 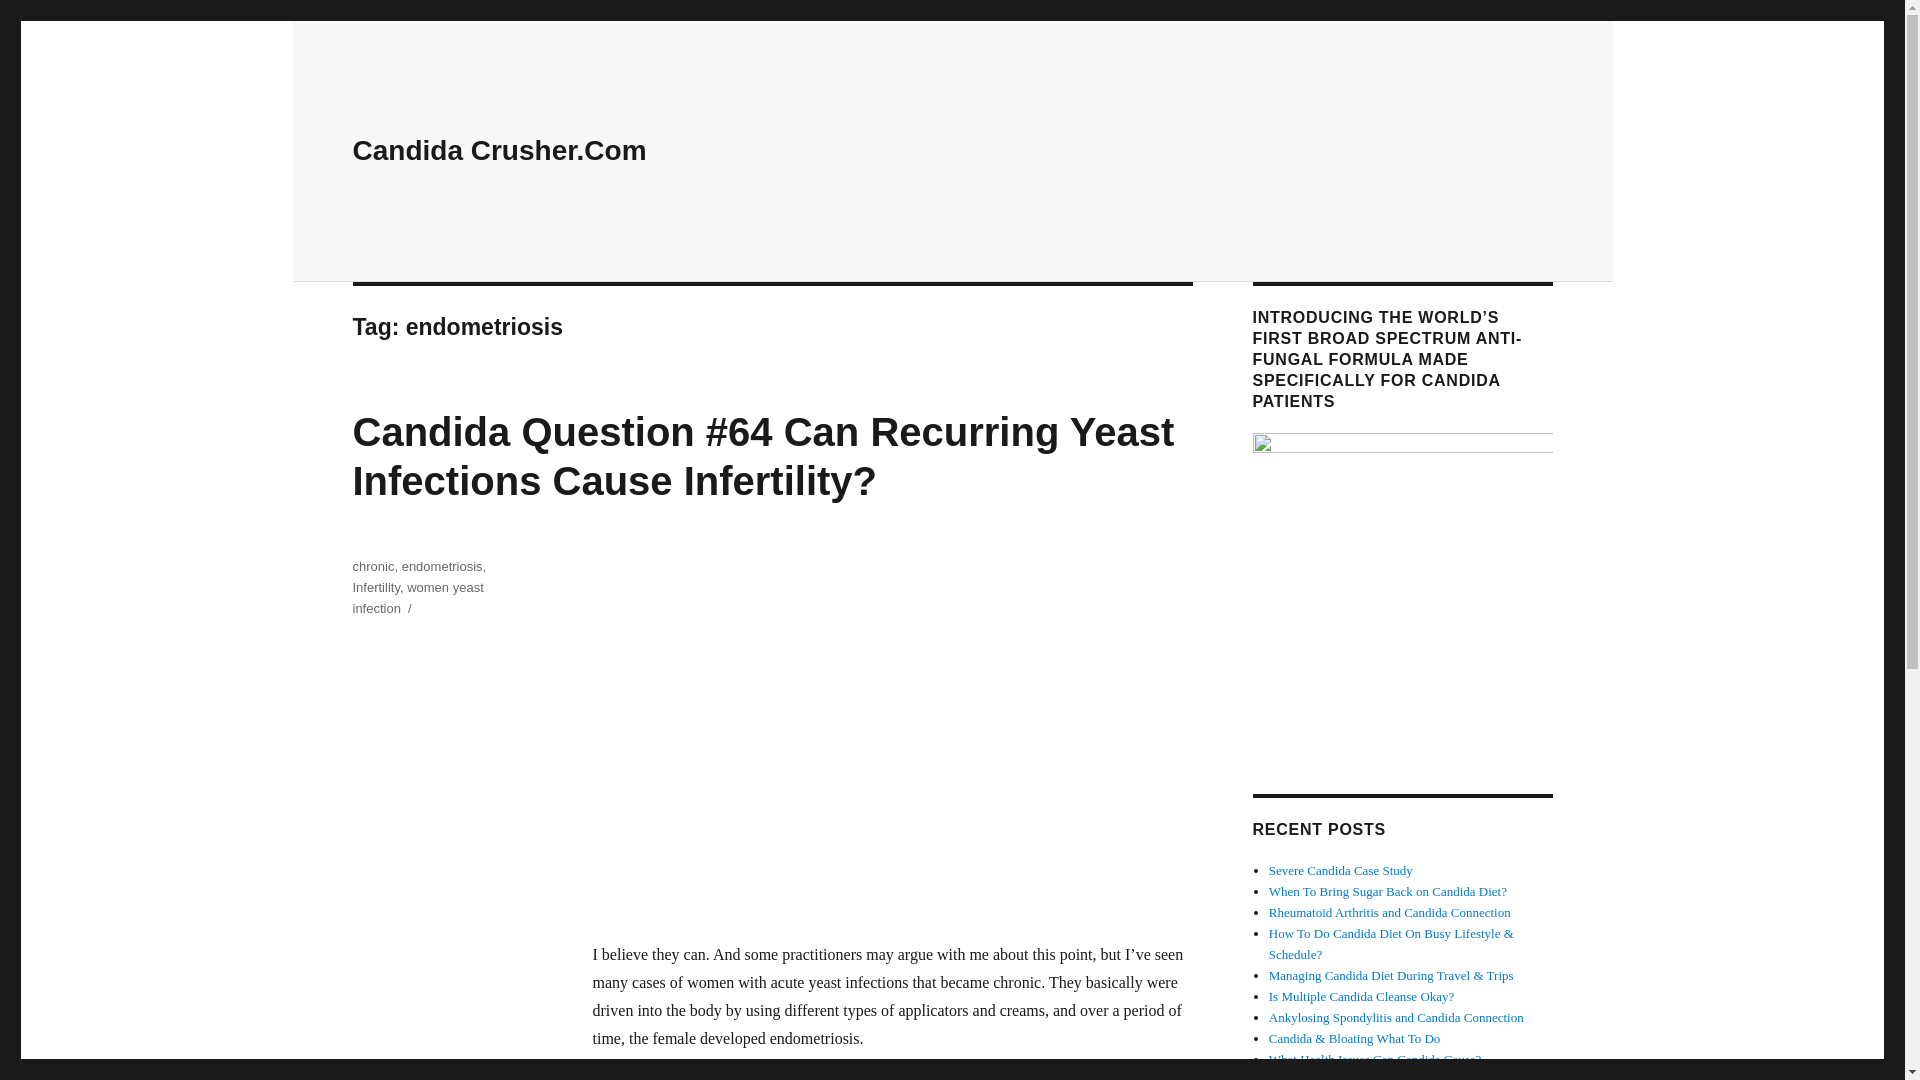 What do you see at coordinates (1341, 870) in the screenshot?
I see `Severe Candida Case Study` at bounding box center [1341, 870].